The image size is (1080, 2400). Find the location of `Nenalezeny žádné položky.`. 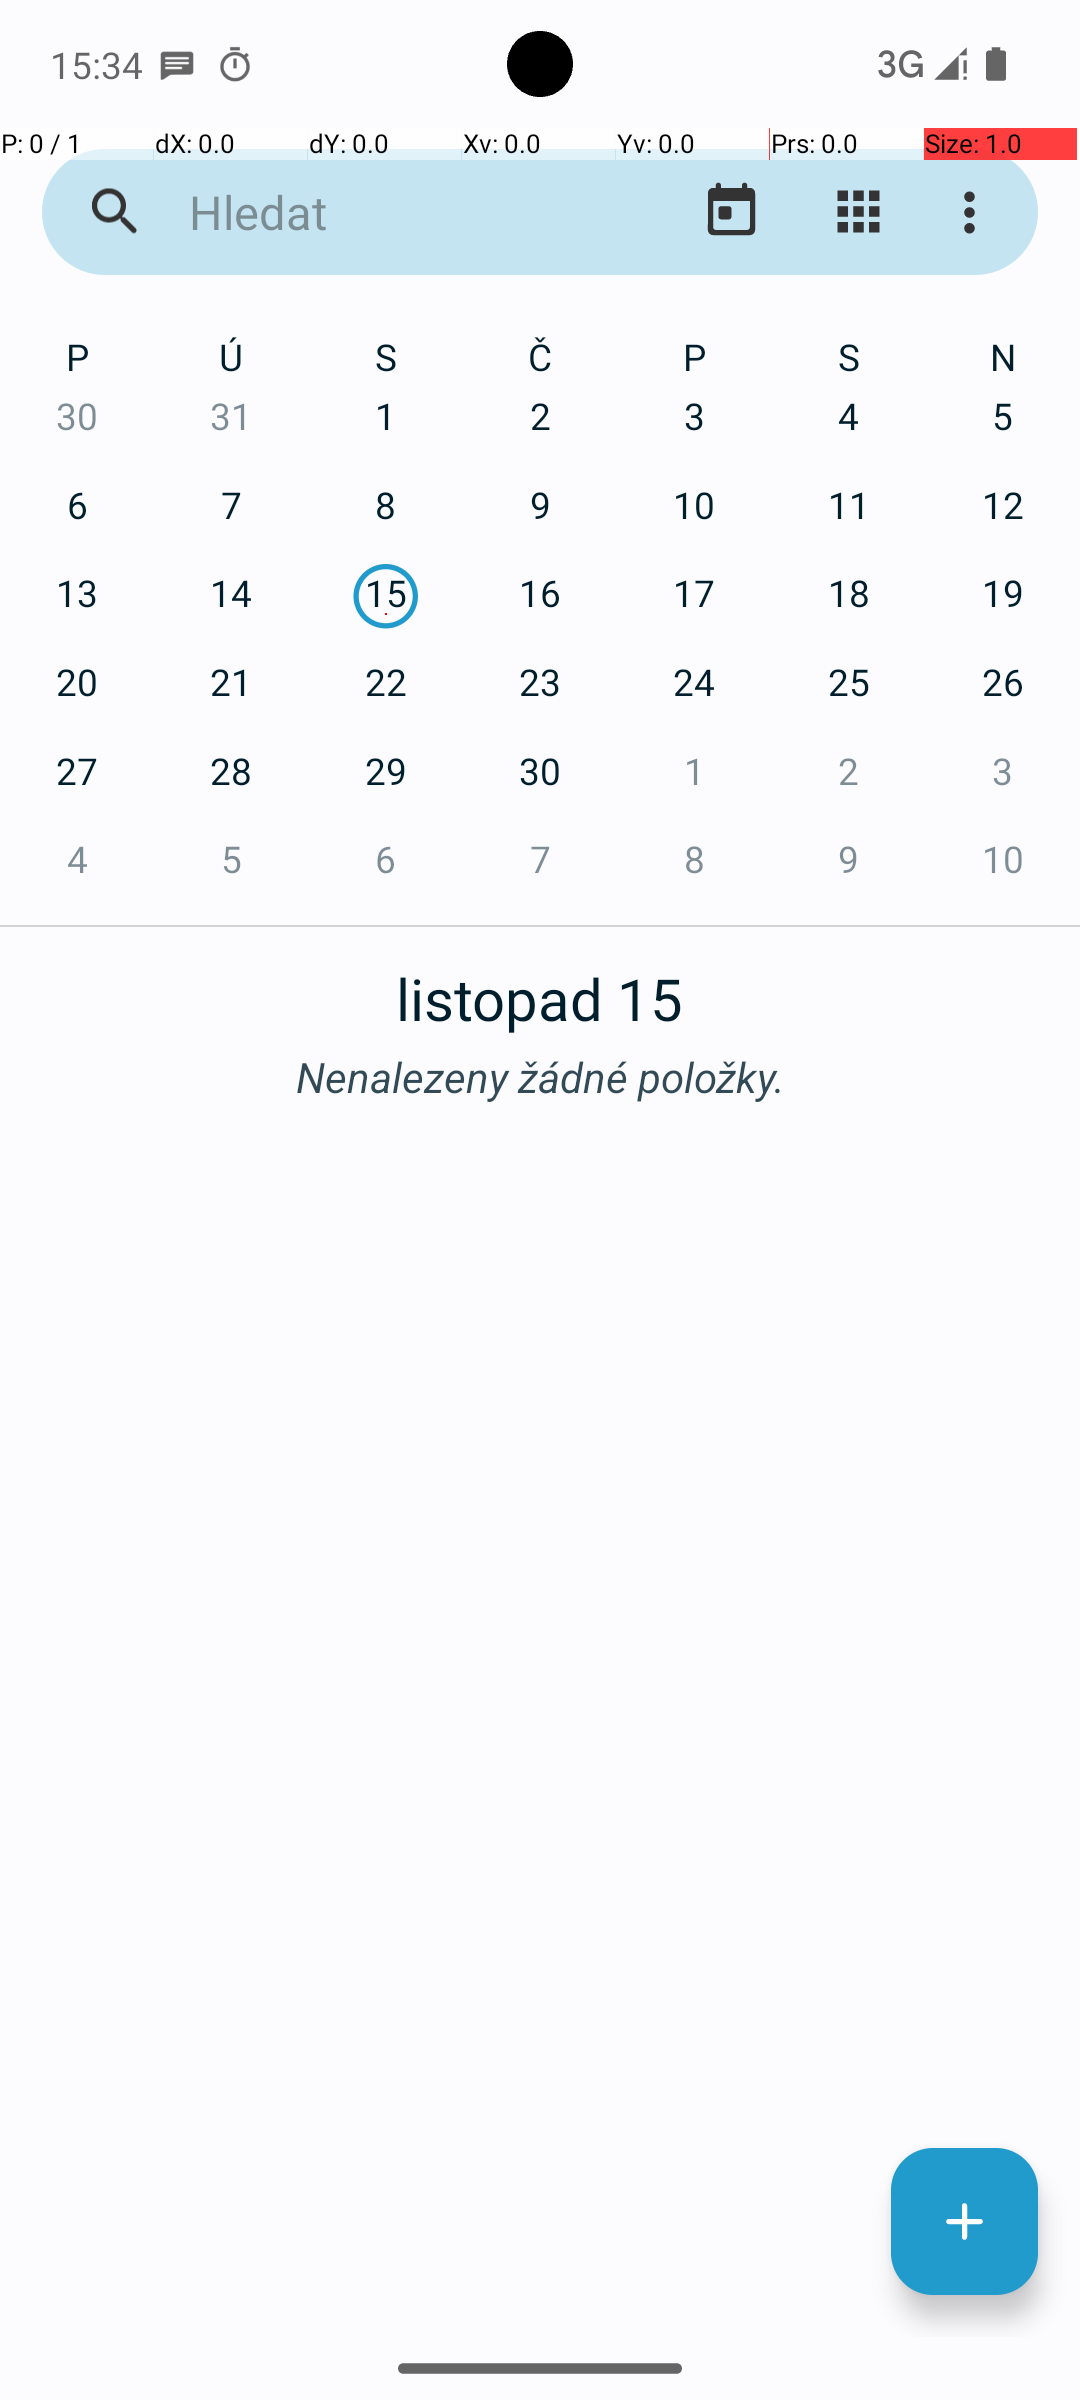

Nenalezeny žádné položky. is located at coordinates (540, 1076).